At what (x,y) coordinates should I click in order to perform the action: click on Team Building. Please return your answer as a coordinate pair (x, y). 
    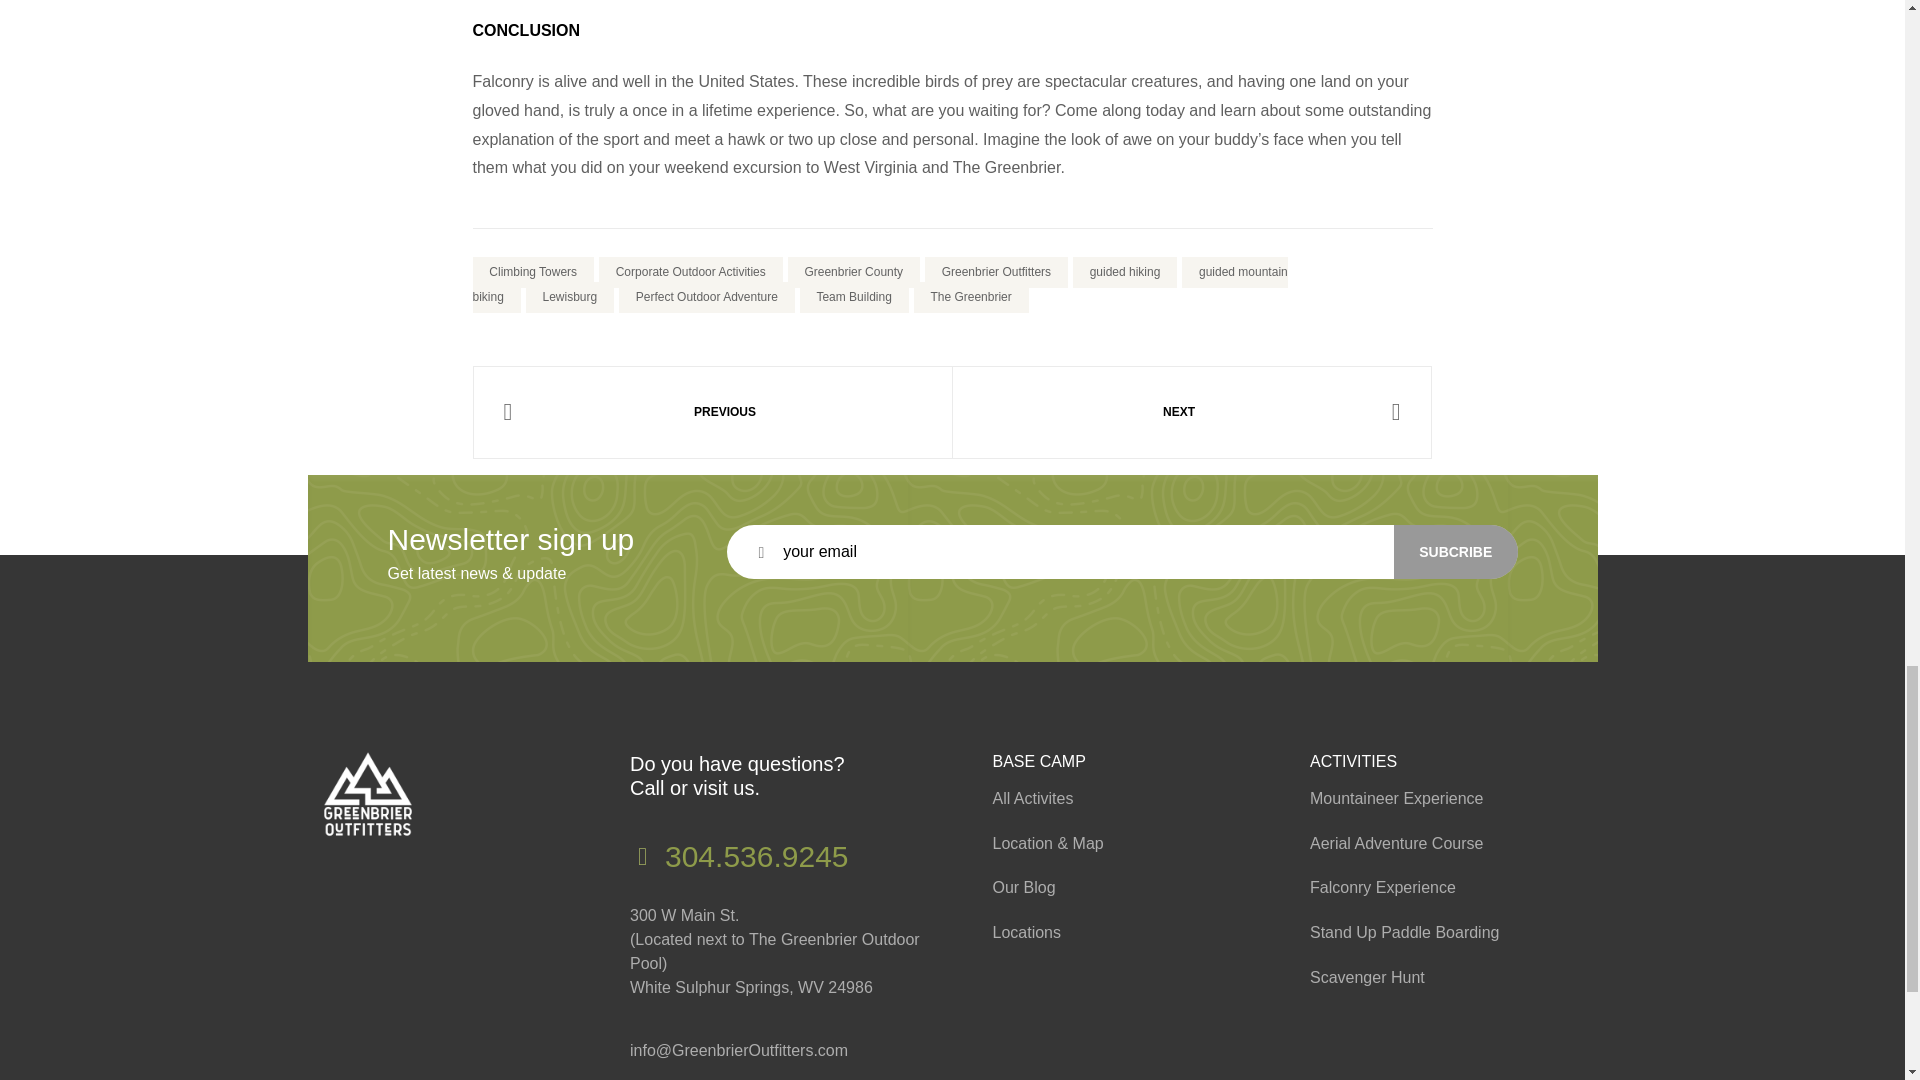
    Looking at the image, I should click on (854, 297).